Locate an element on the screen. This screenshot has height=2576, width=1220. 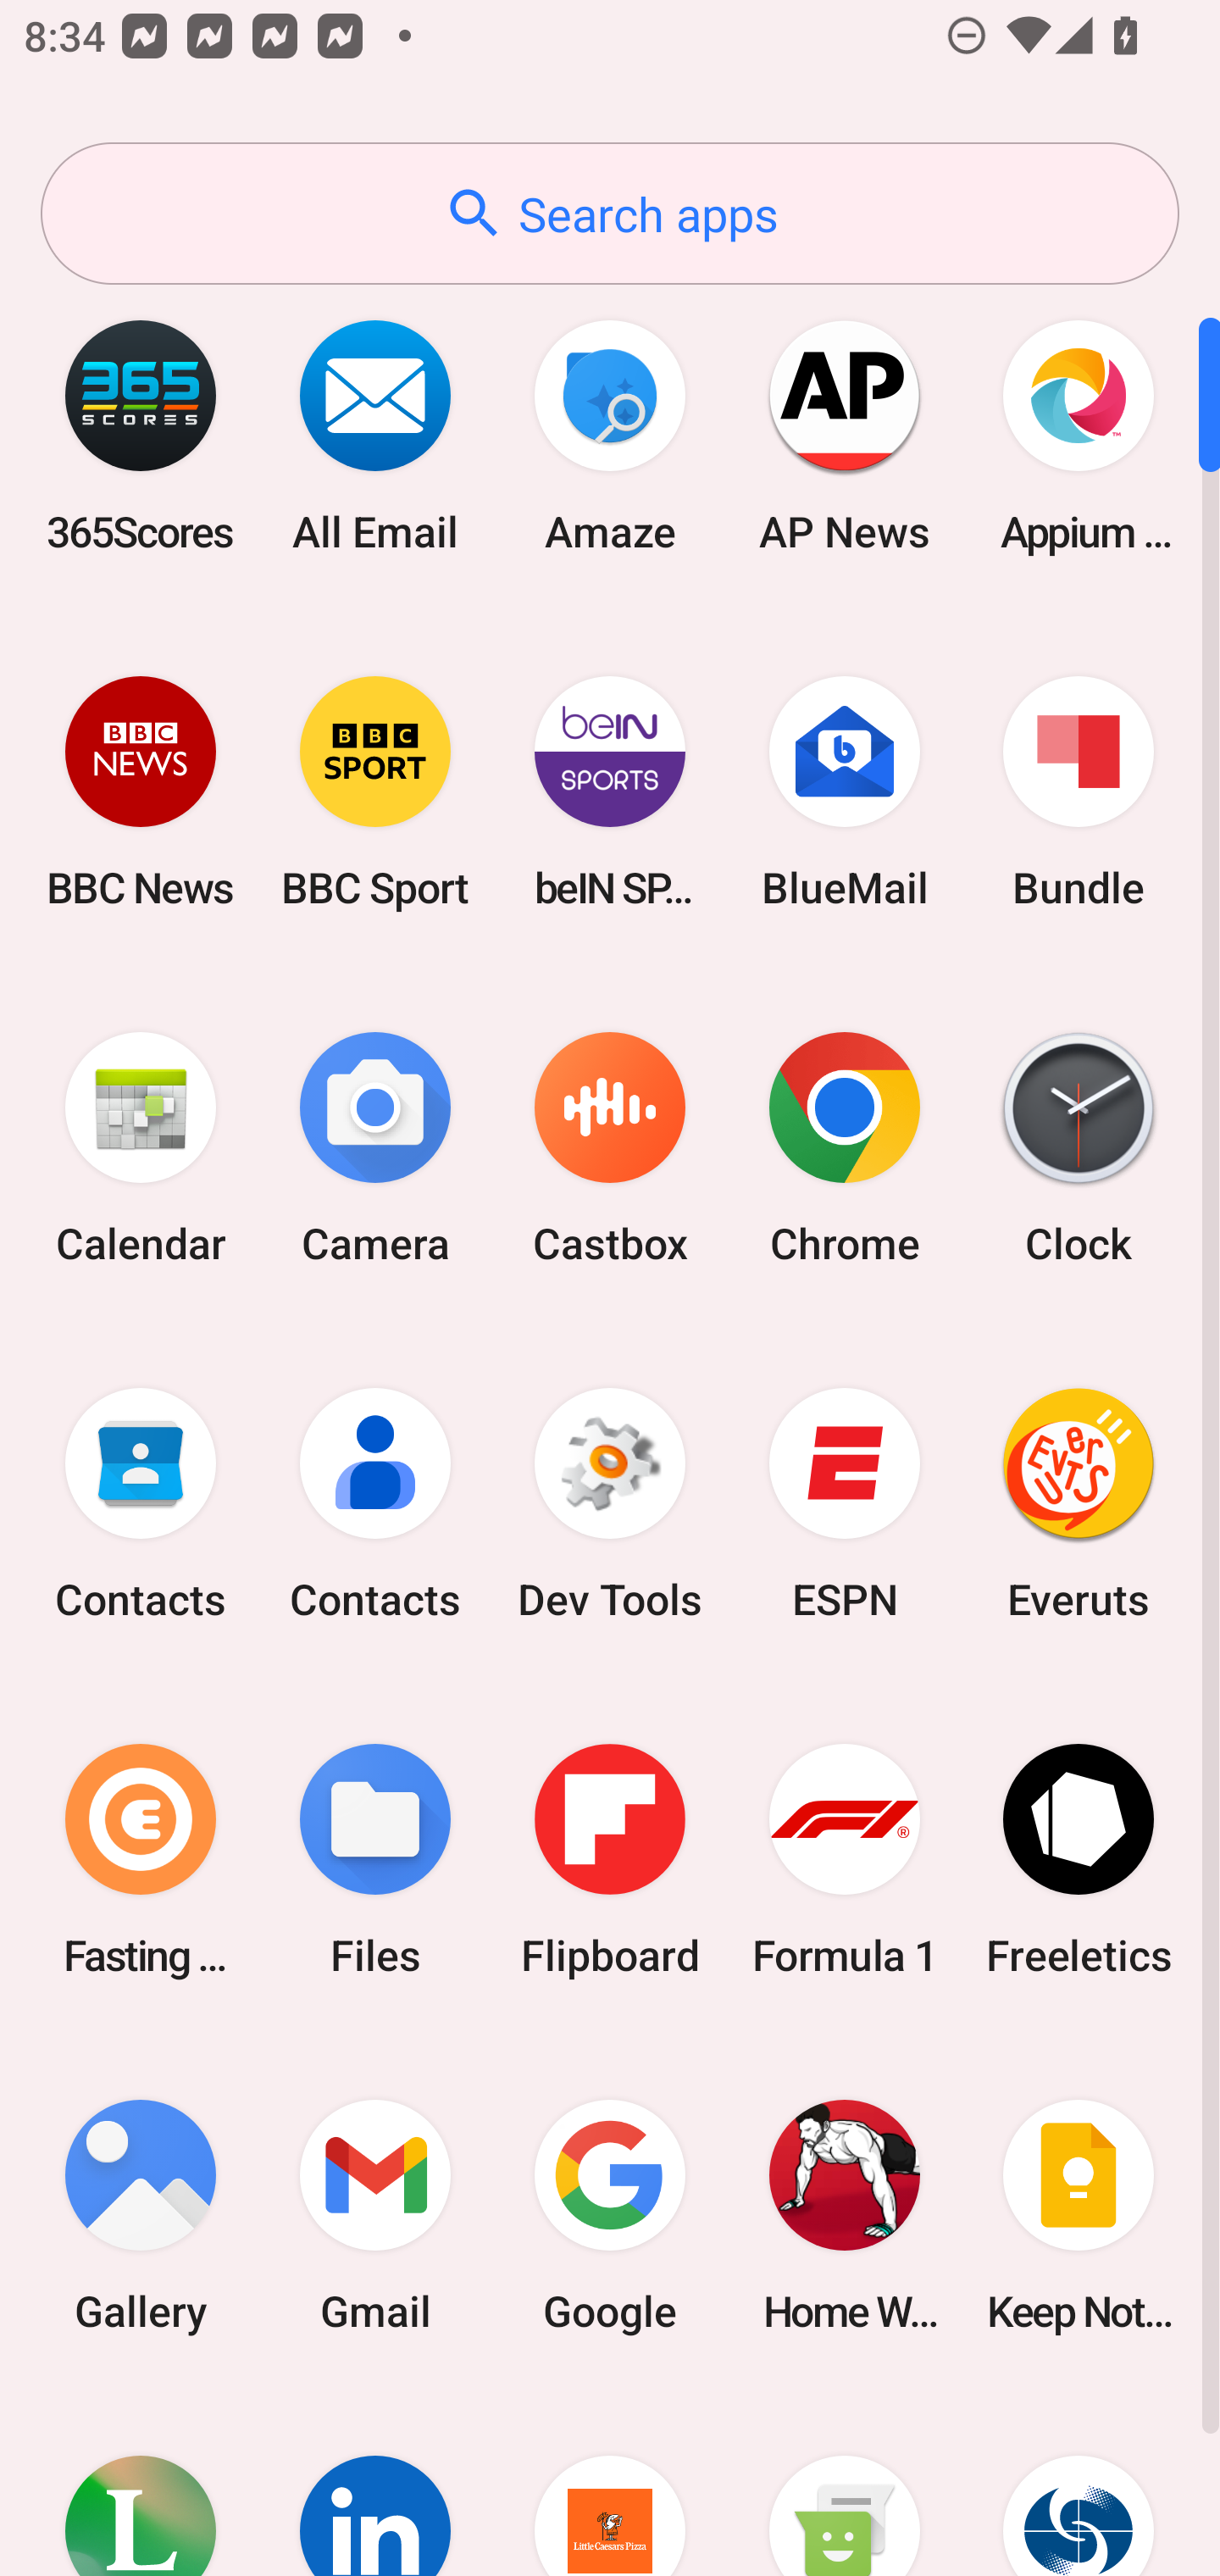
ESPN is located at coordinates (844, 1504).